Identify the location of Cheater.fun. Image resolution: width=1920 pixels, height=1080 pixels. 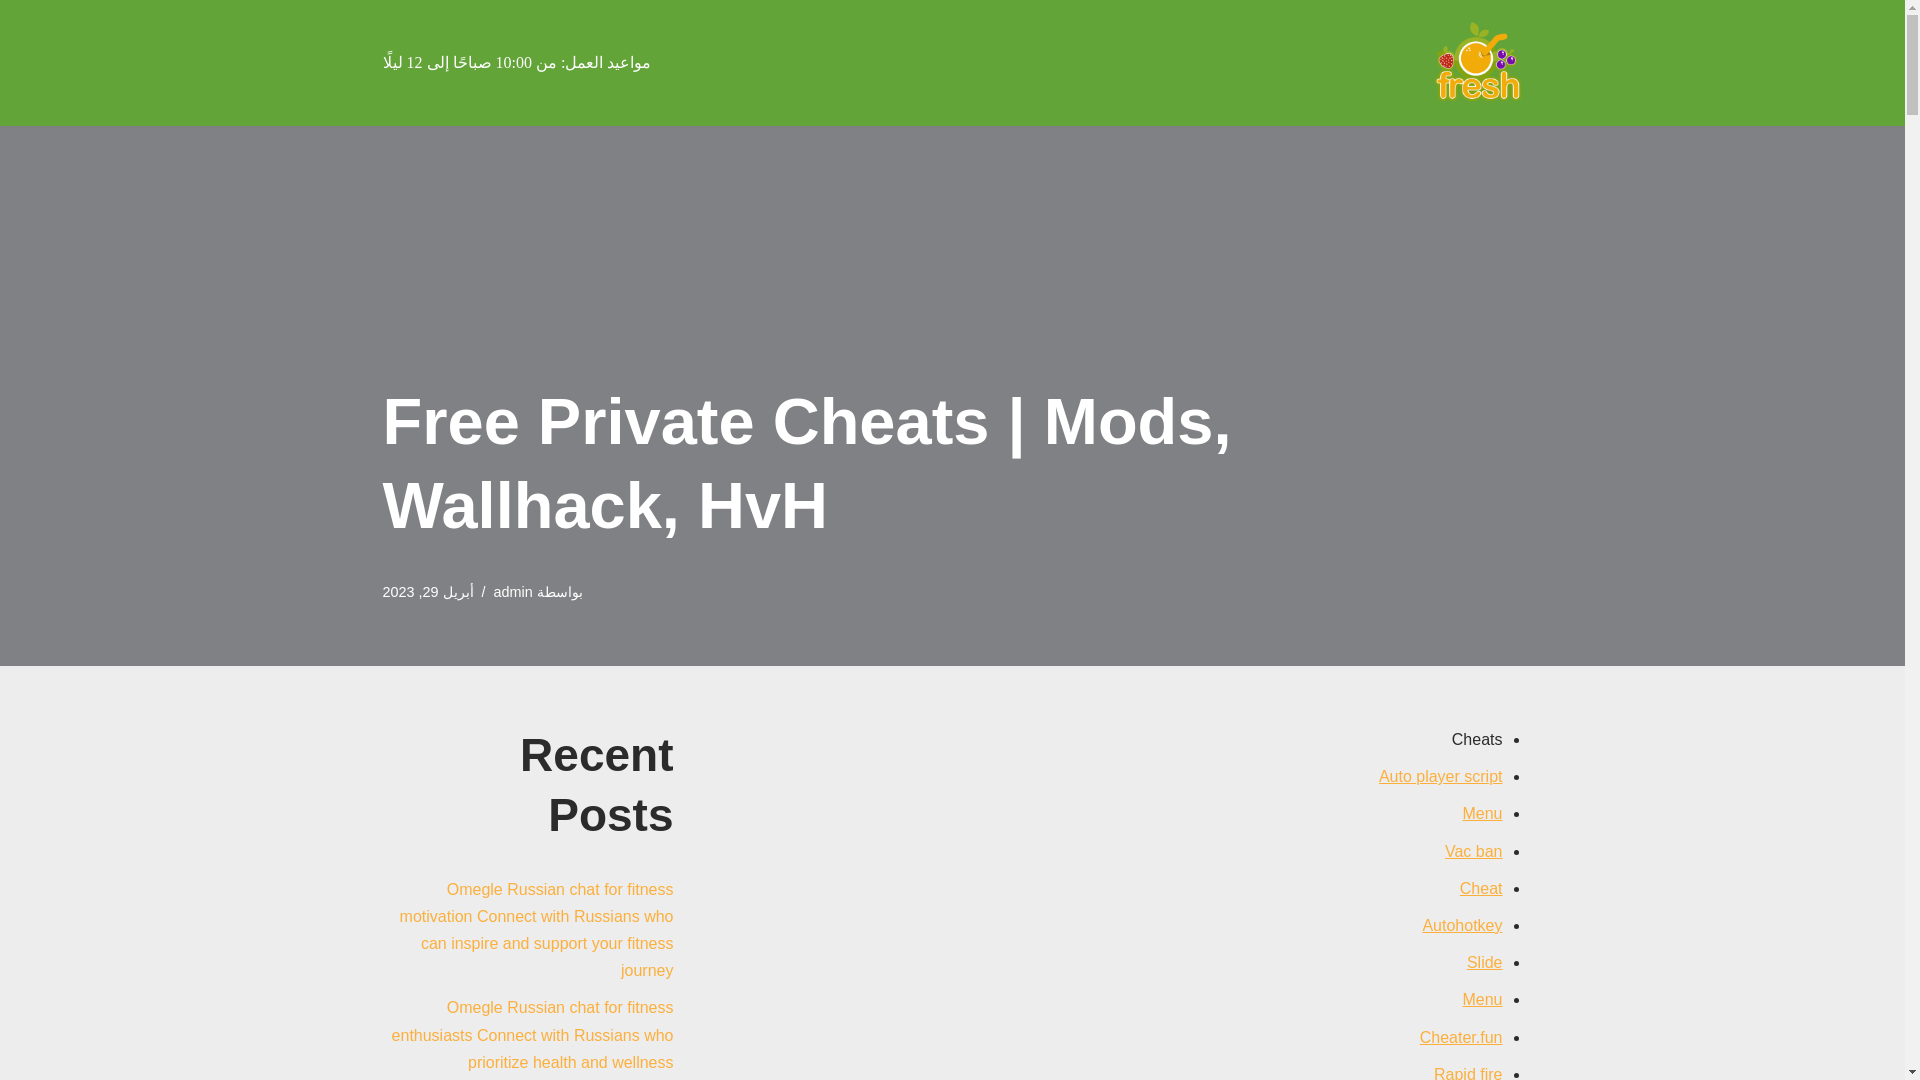
(1462, 1036).